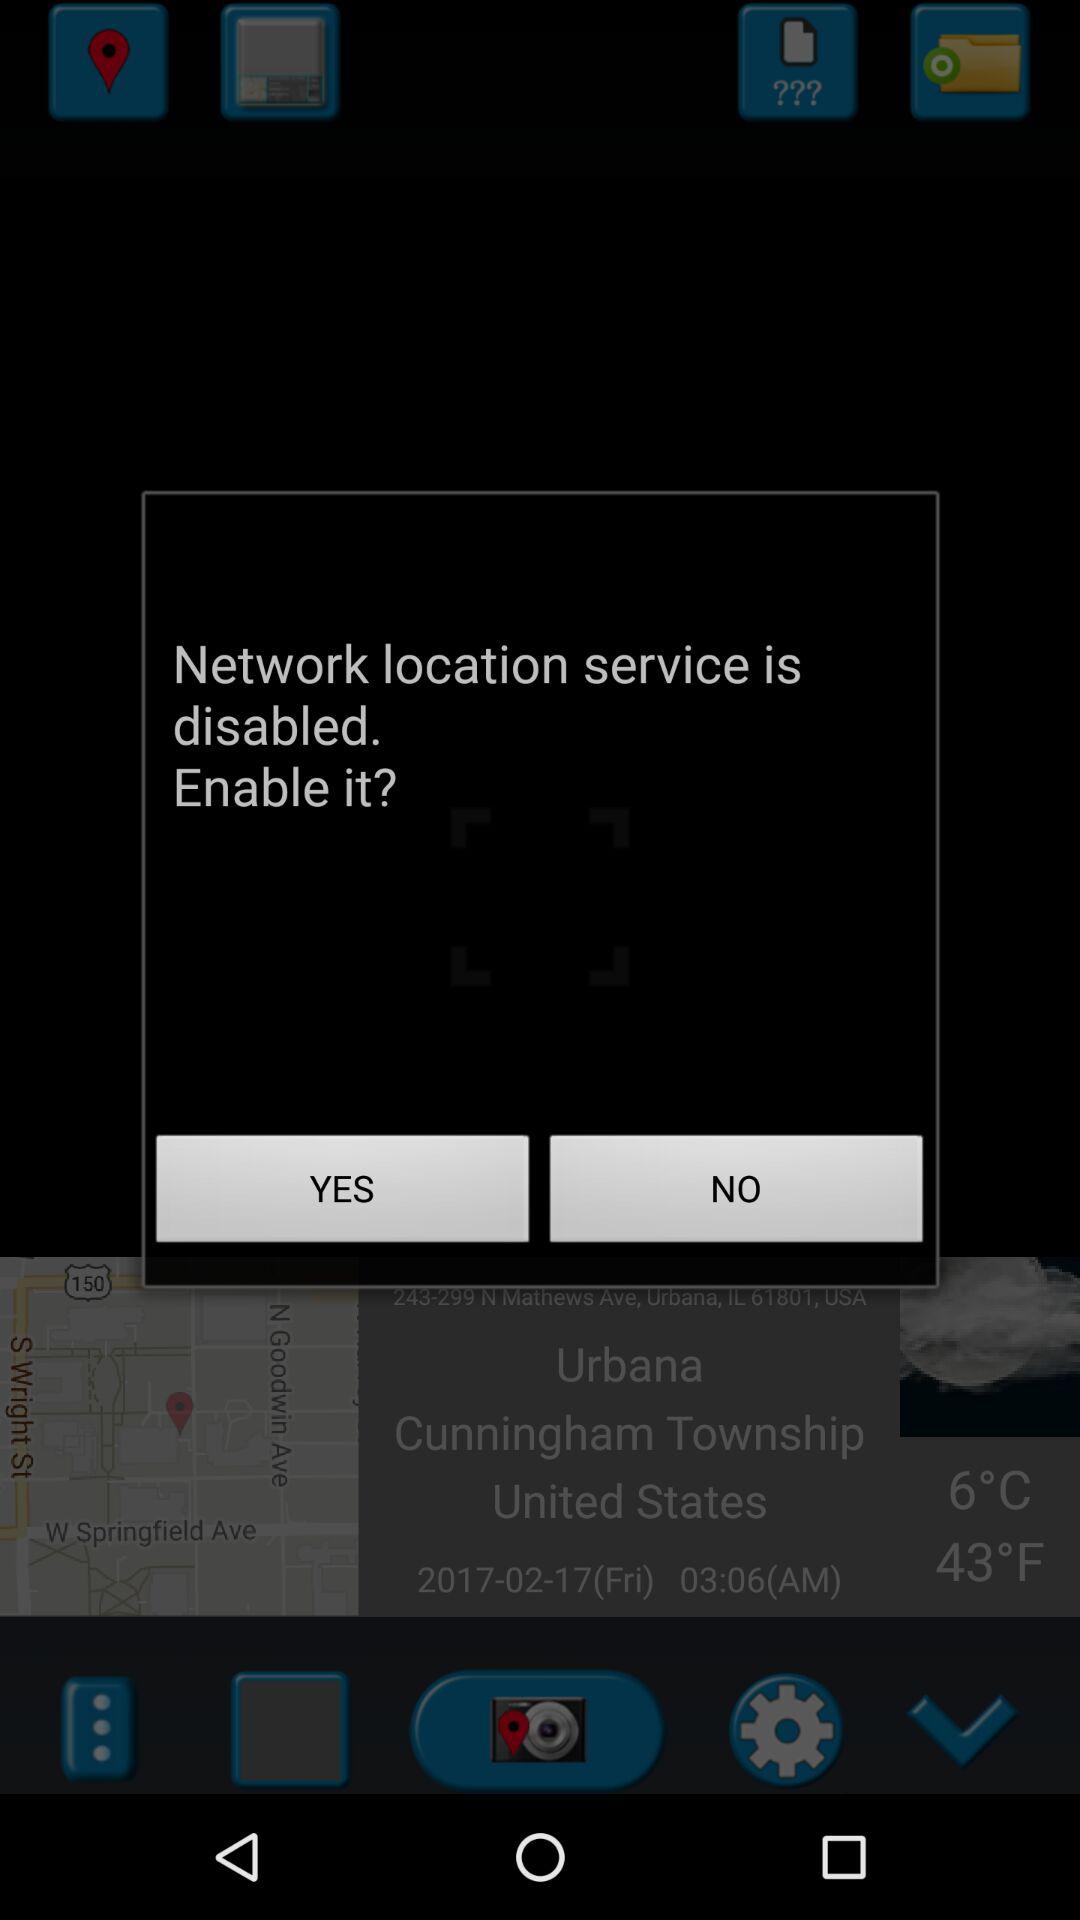 The height and width of the screenshot is (1920, 1080). I want to click on open app below the network location service, so click(736, 1194).